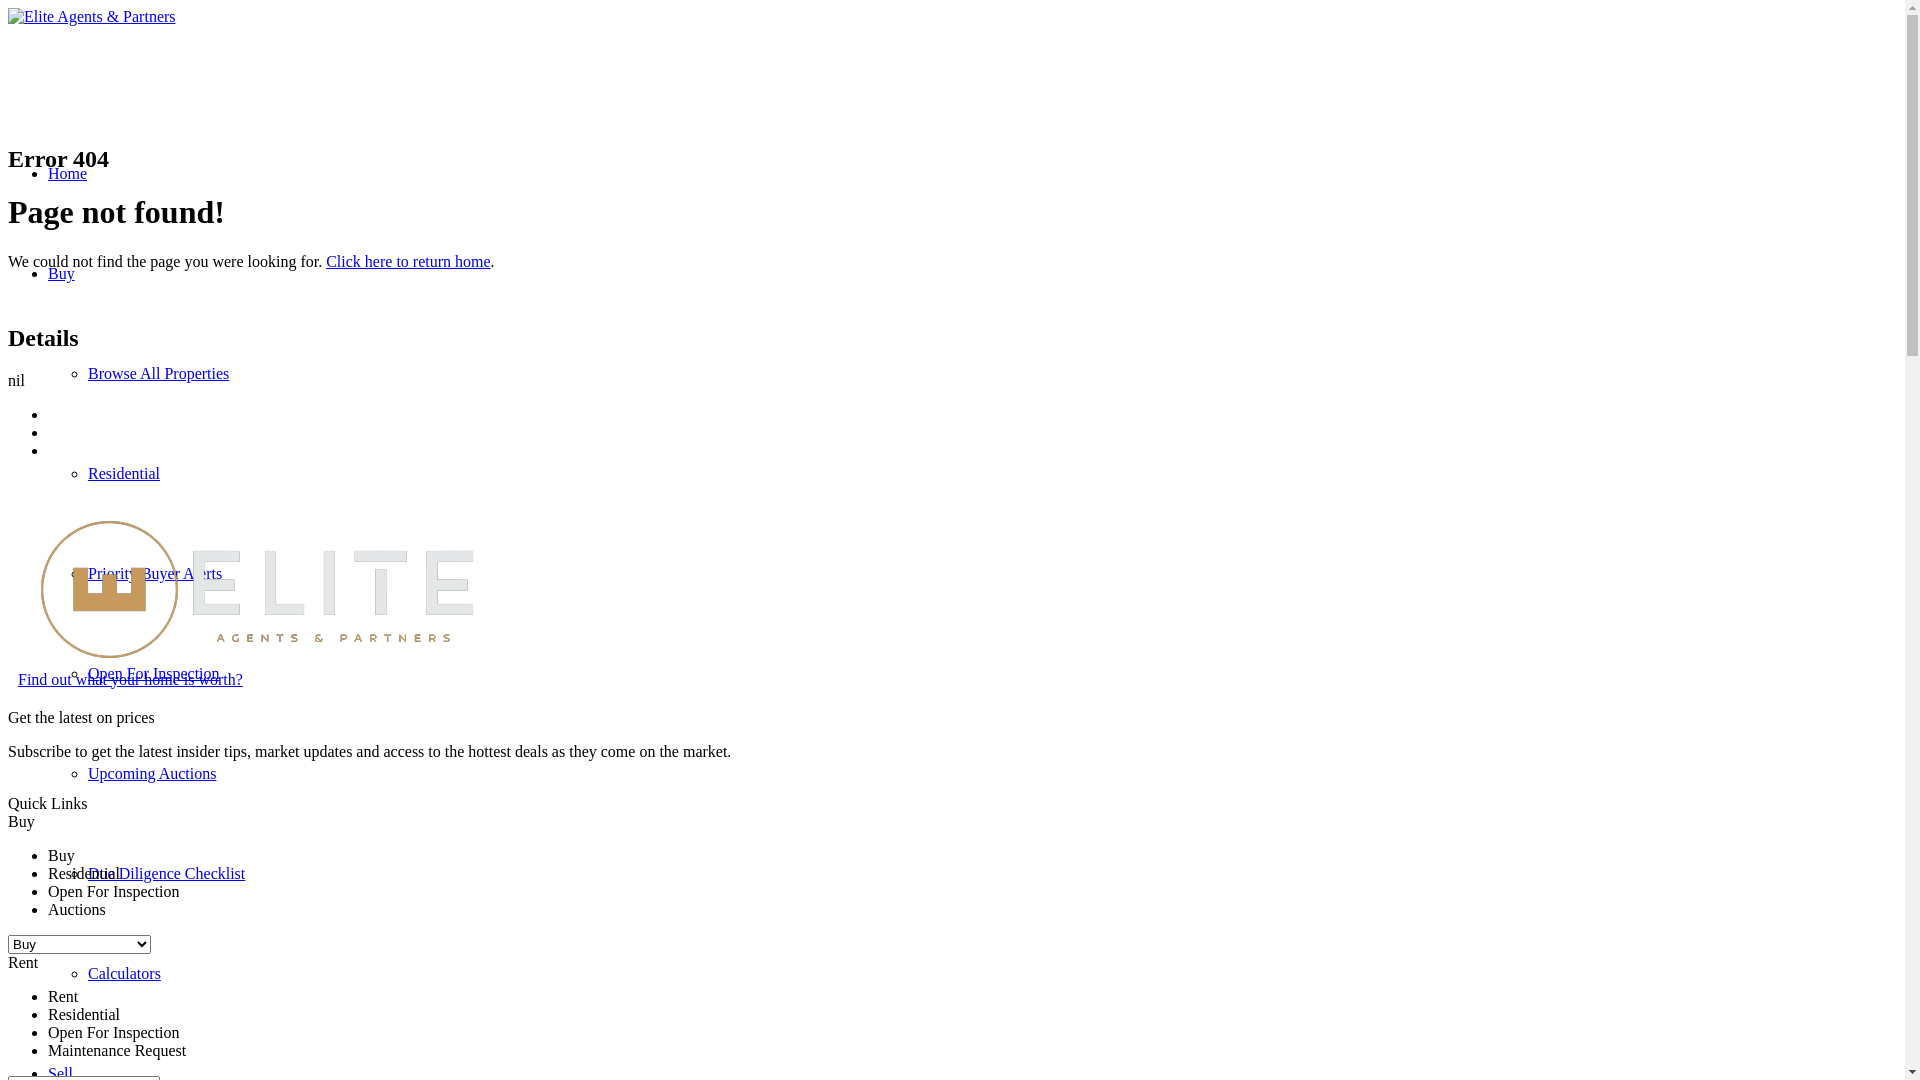  I want to click on Open For Inspection, so click(154, 674).